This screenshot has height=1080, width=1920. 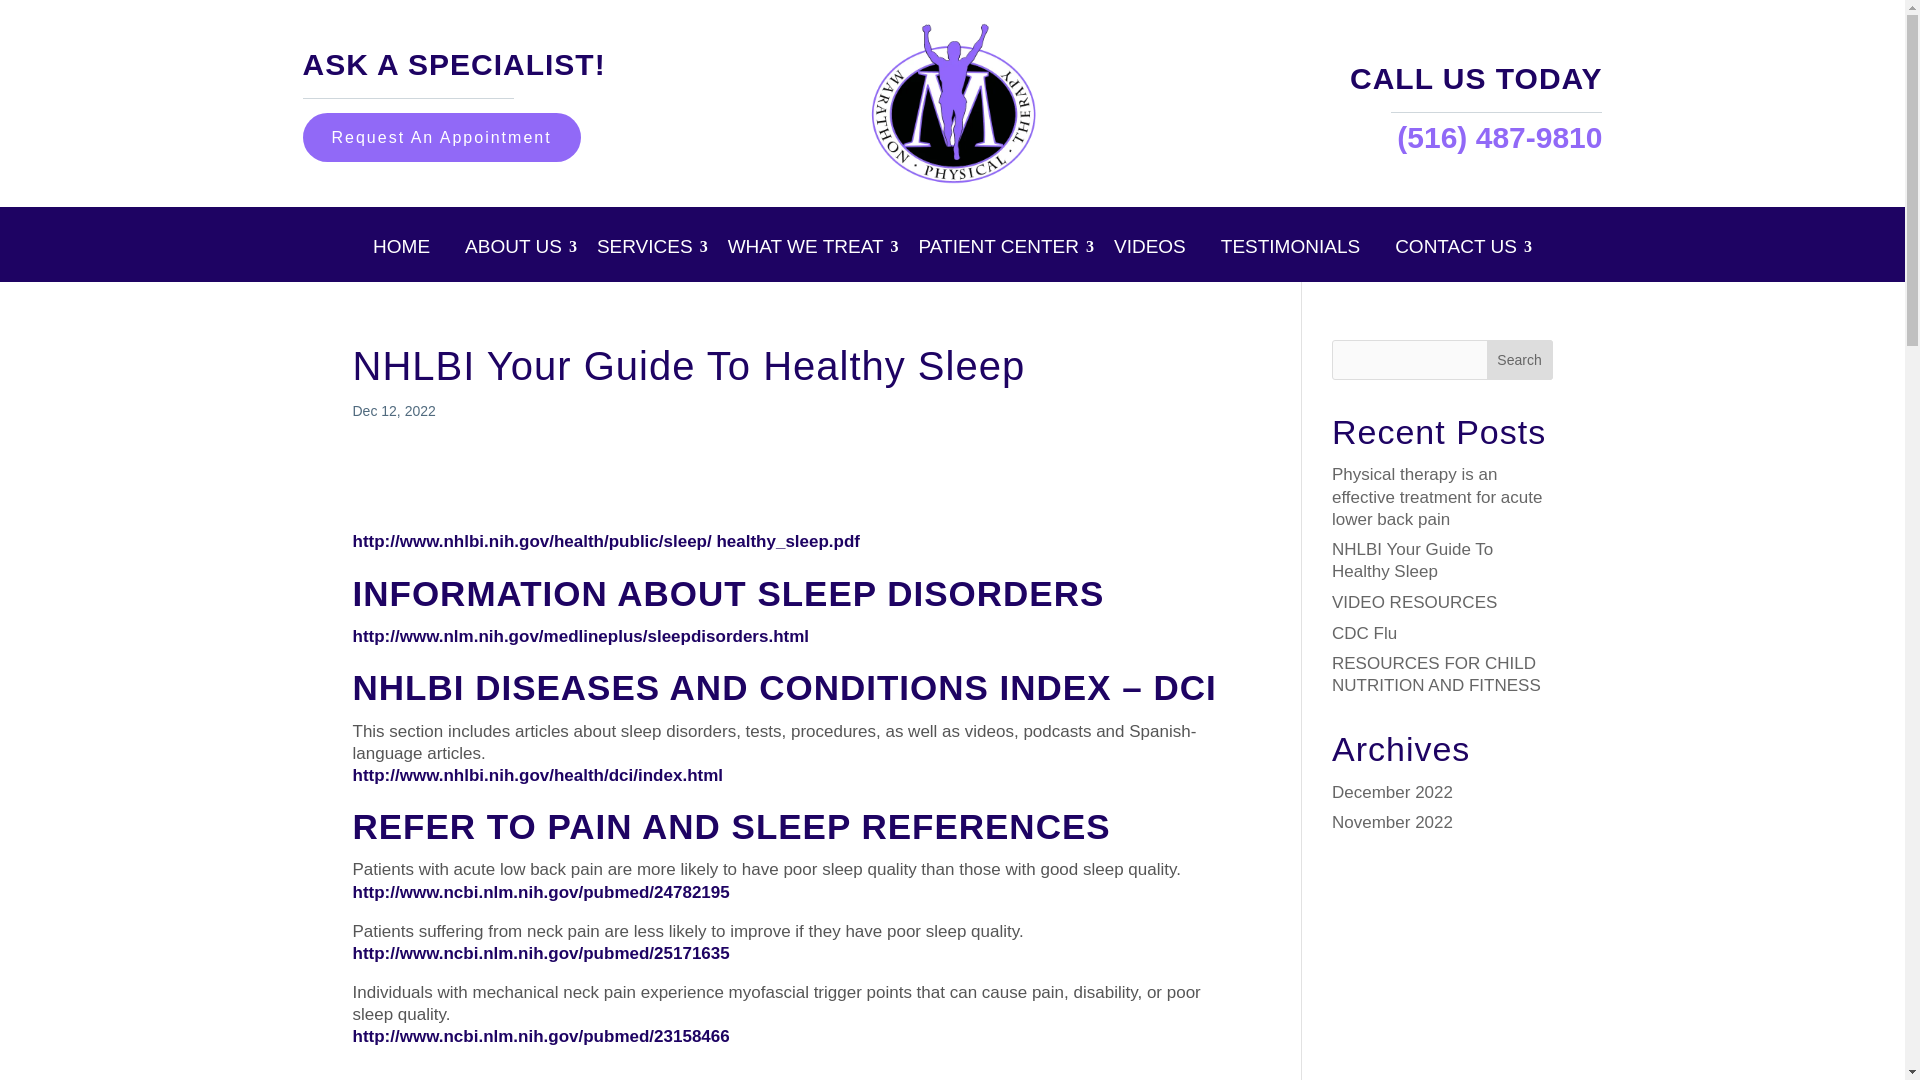 What do you see at coordinates (1004, 250) in the screenshot?
I see `PATIENT CENTER` at bounding box center [1004, 250].